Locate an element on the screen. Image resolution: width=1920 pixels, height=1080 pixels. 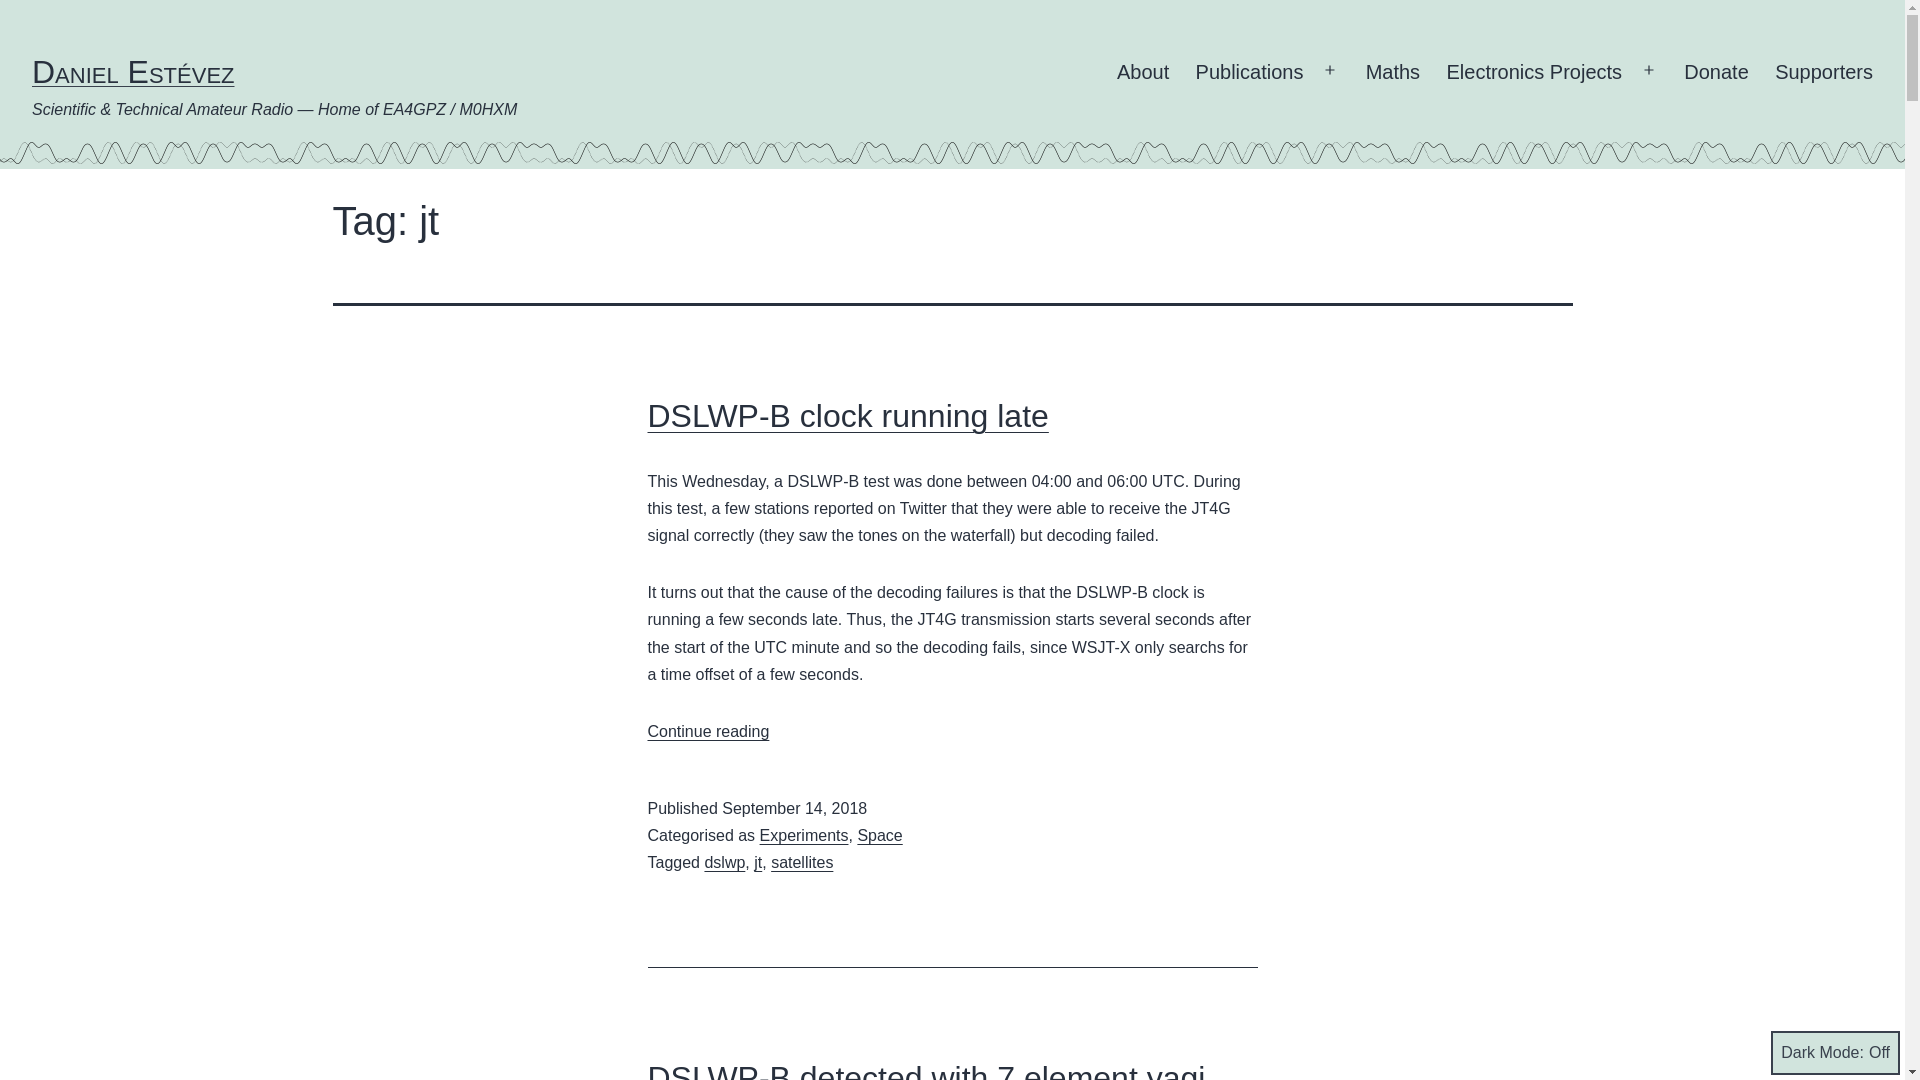
satellites is located at coordinates (1534, 72).